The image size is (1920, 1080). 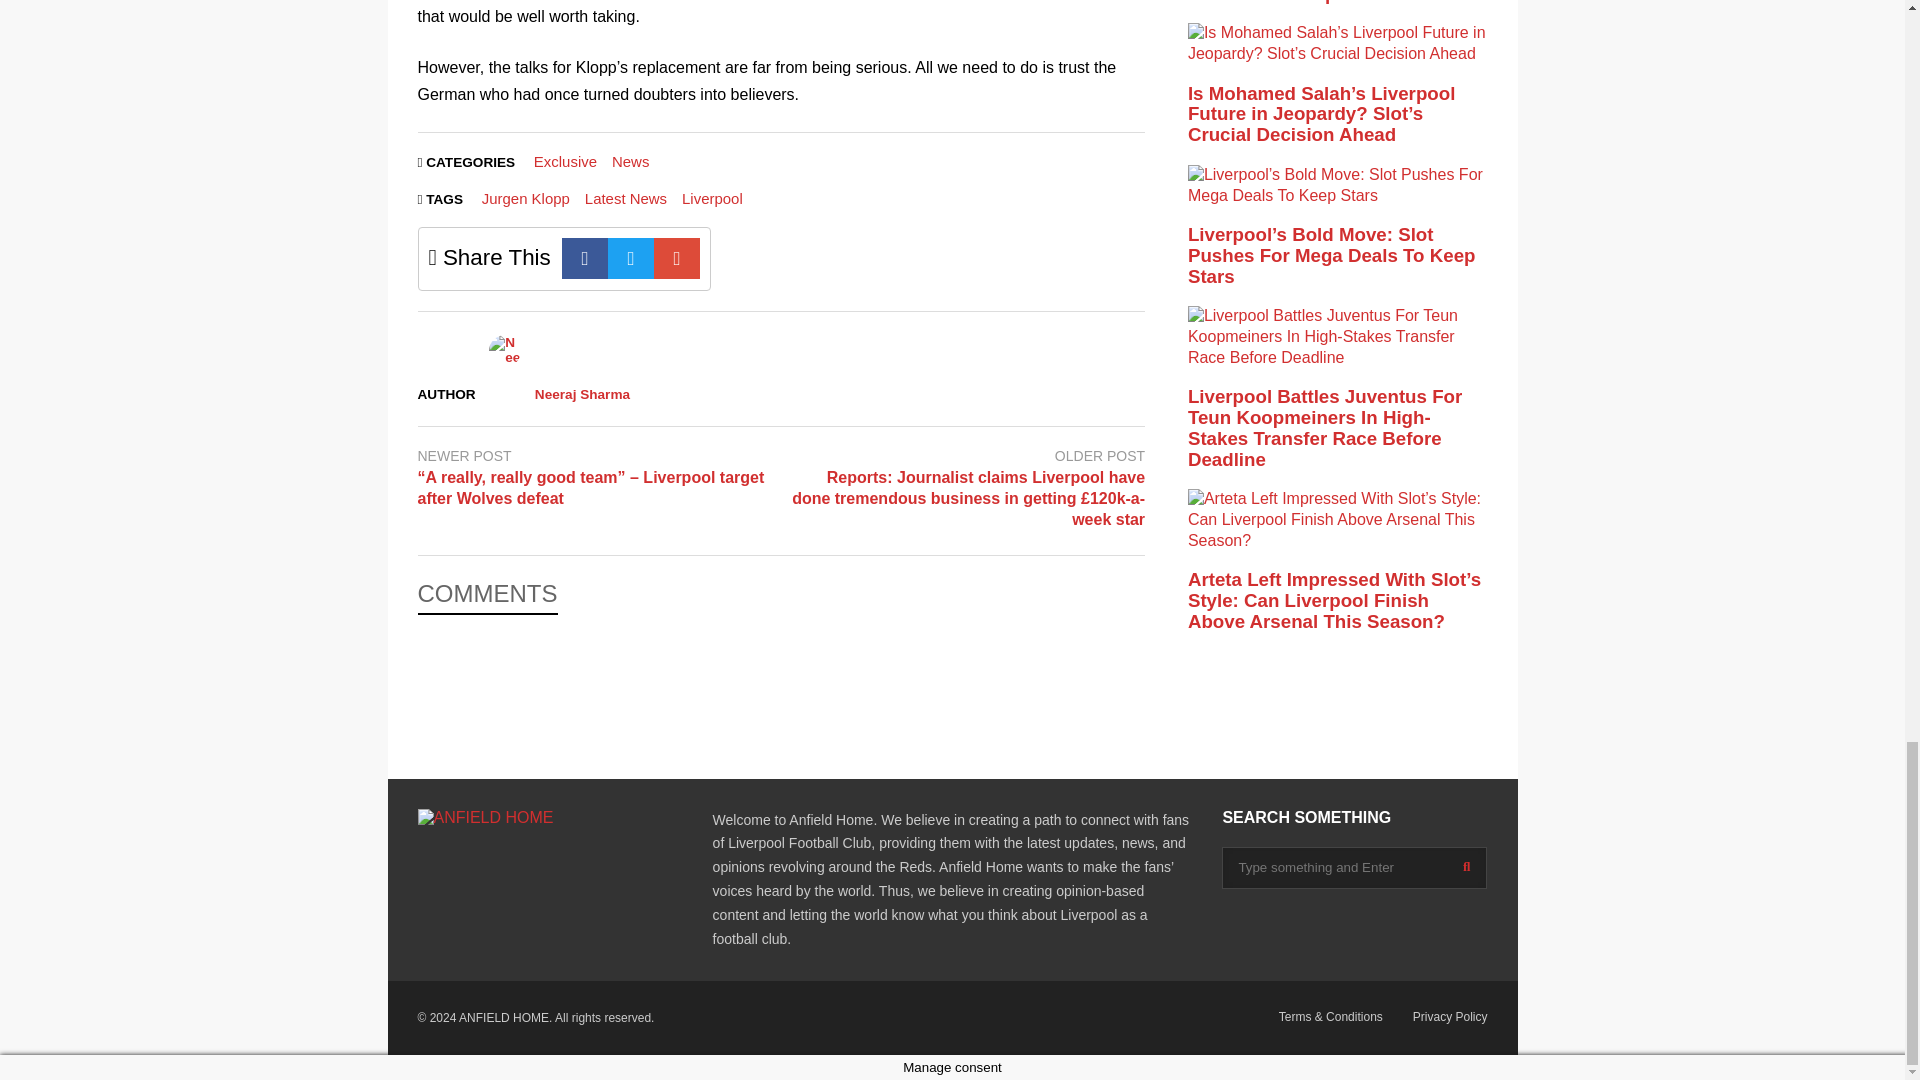 I want to click on Facebook, so click(x=585, y=258).